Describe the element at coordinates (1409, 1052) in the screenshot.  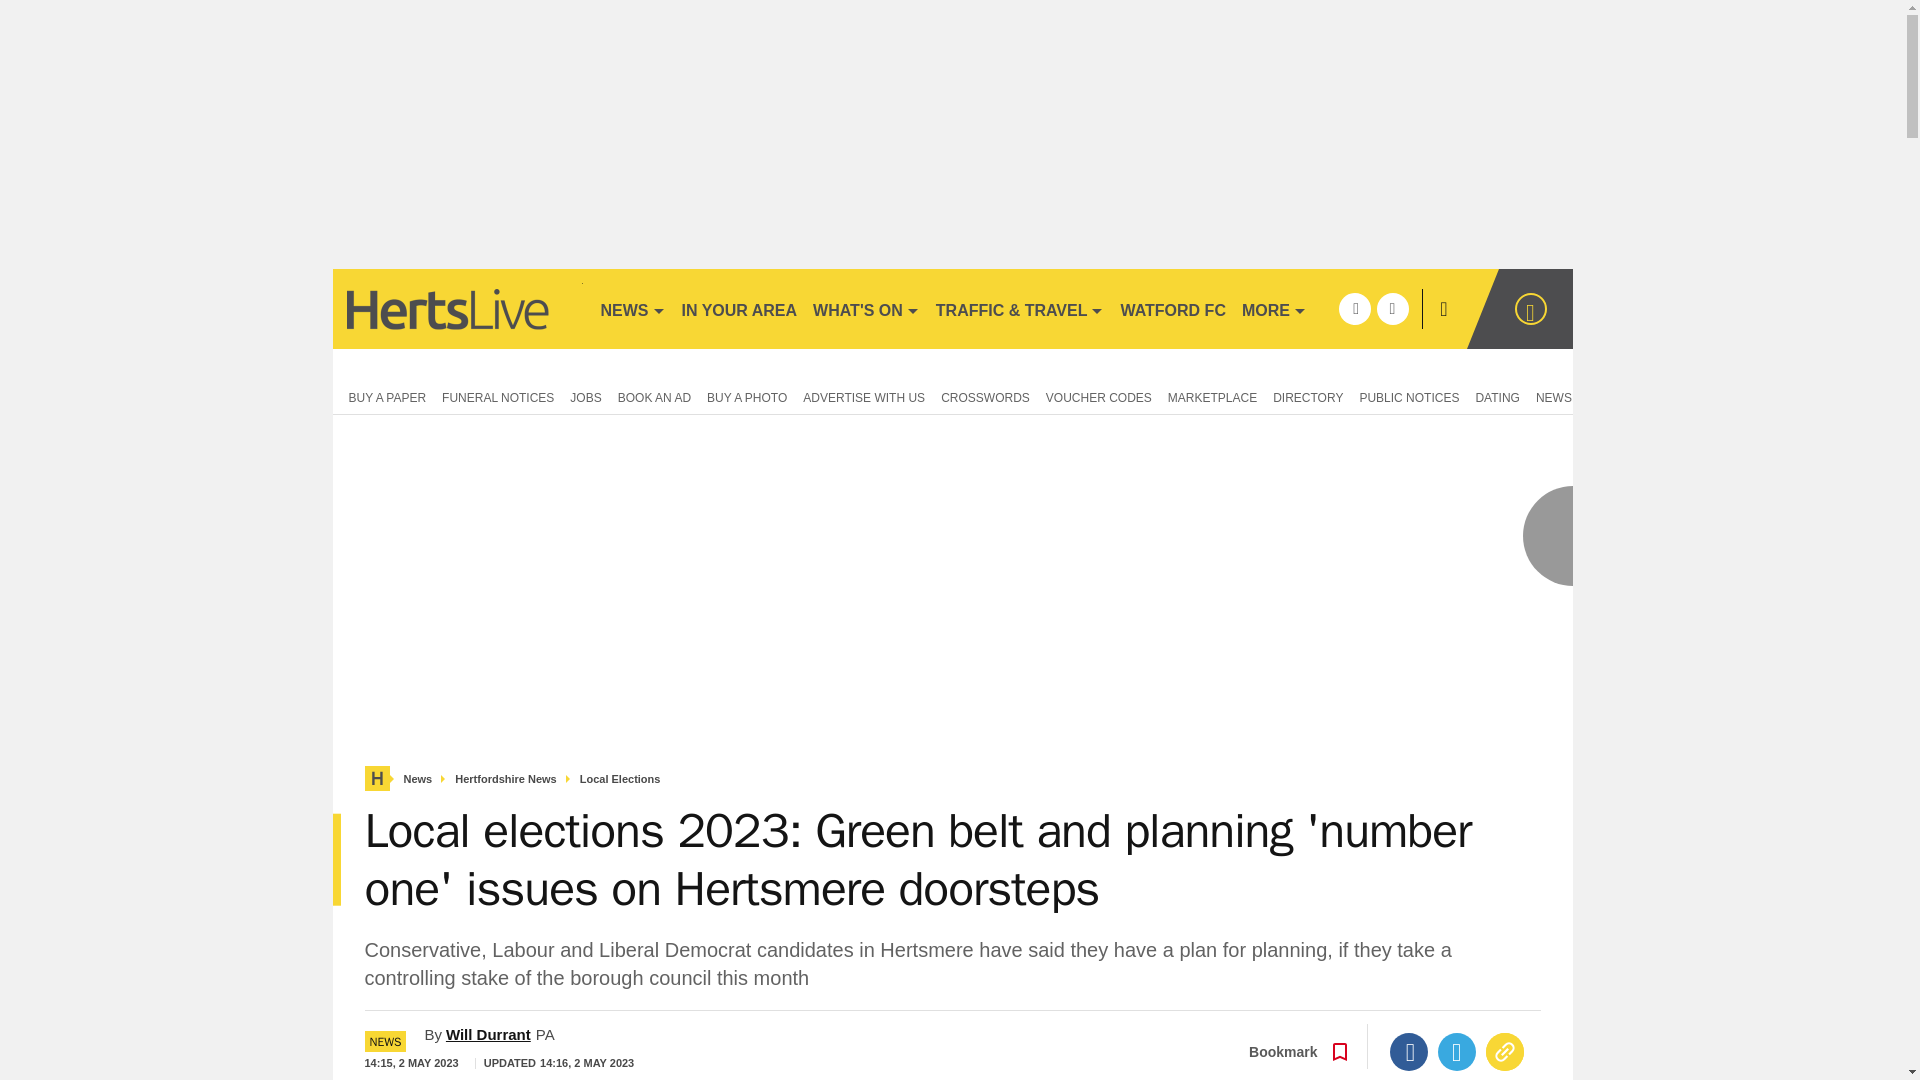
I see `Facebook` at that location.